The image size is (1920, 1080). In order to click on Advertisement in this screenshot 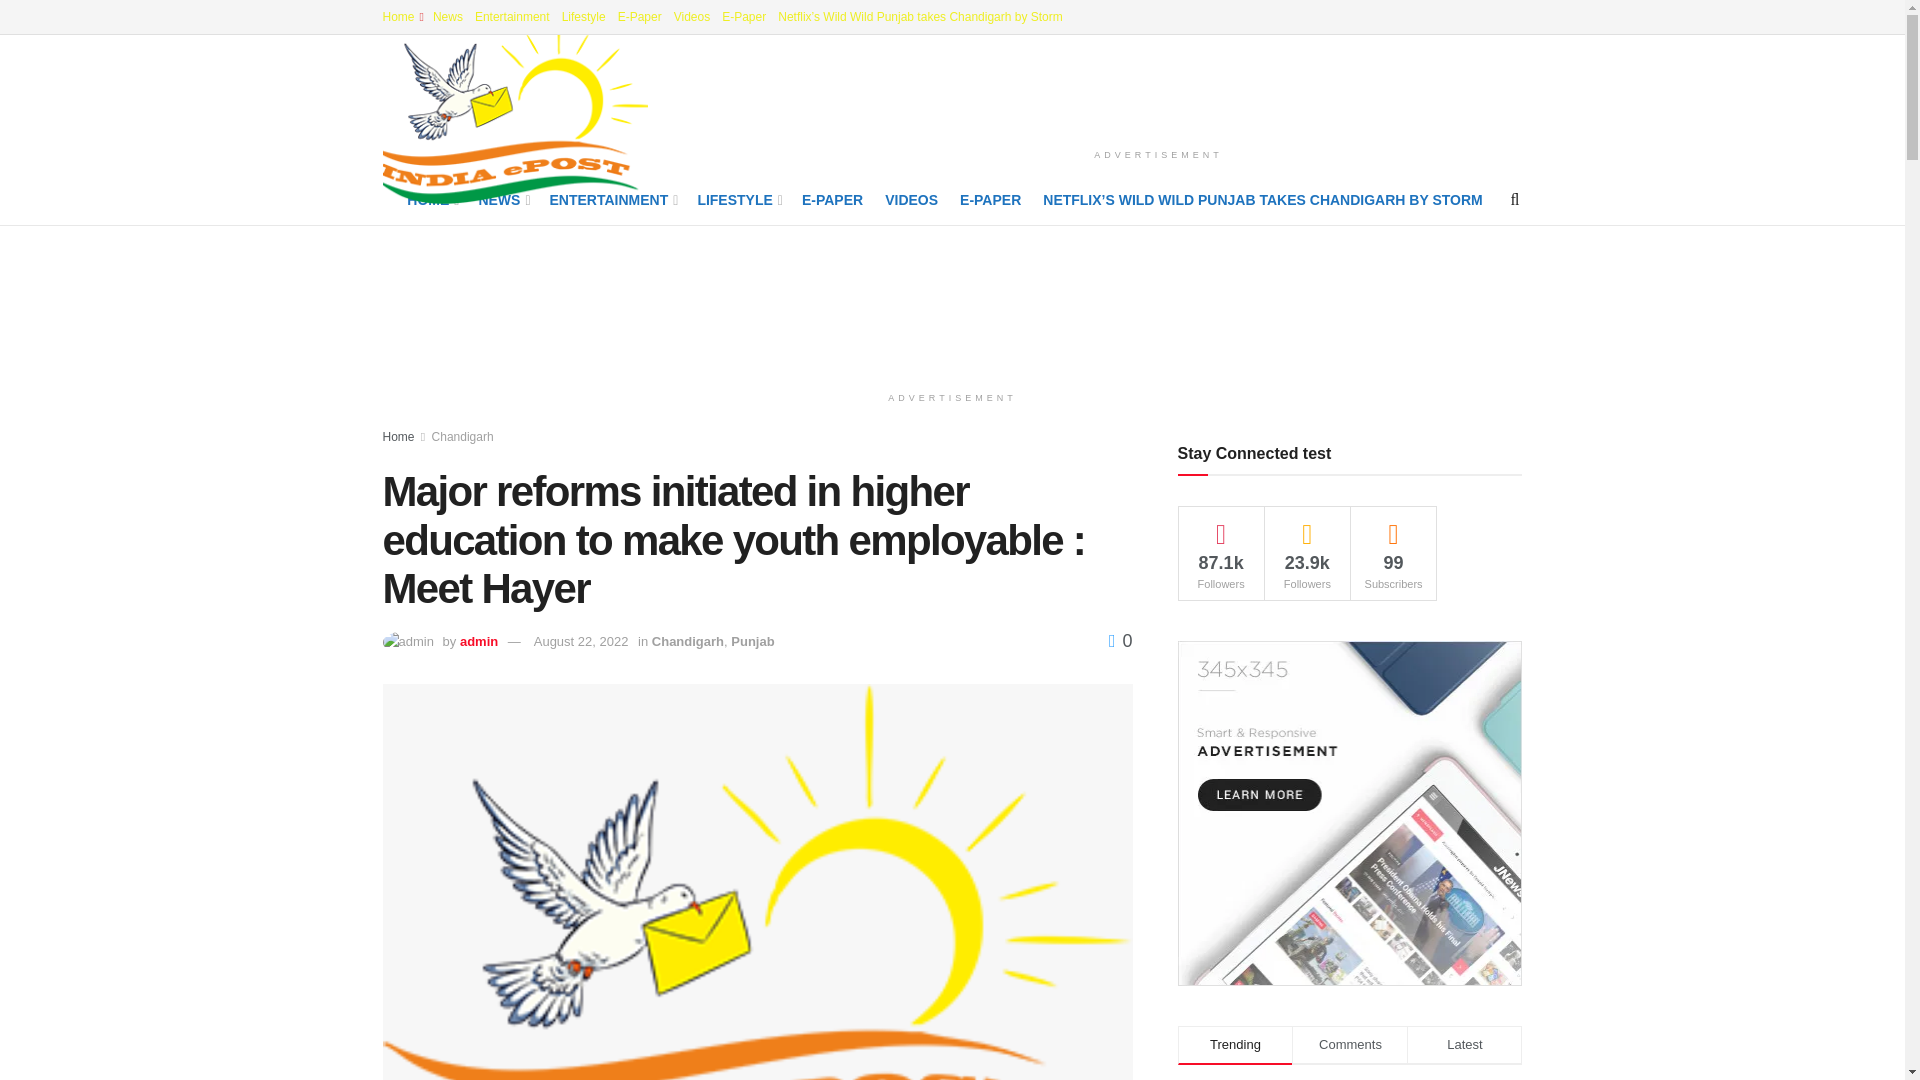, I will do `click(953, 300)`.